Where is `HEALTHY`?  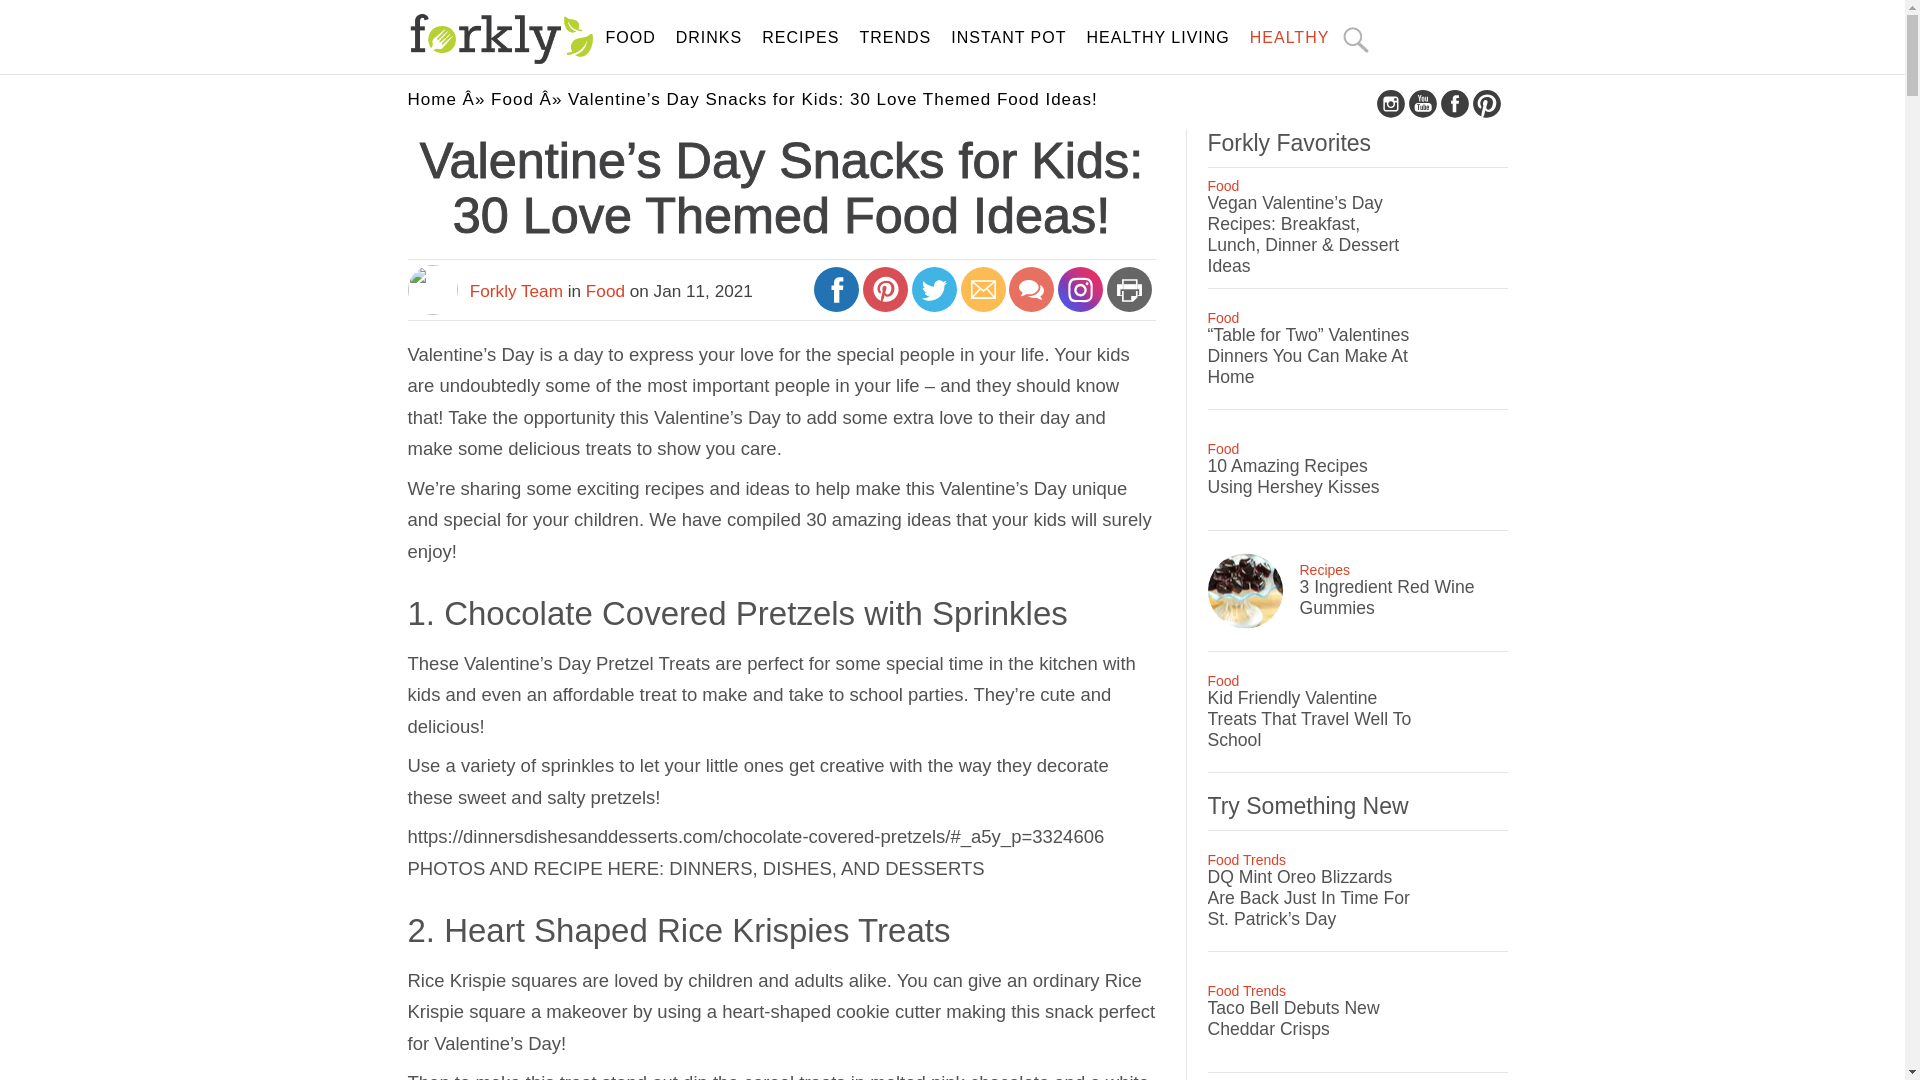 HEALTHY is located at coordinates (1290, 38).